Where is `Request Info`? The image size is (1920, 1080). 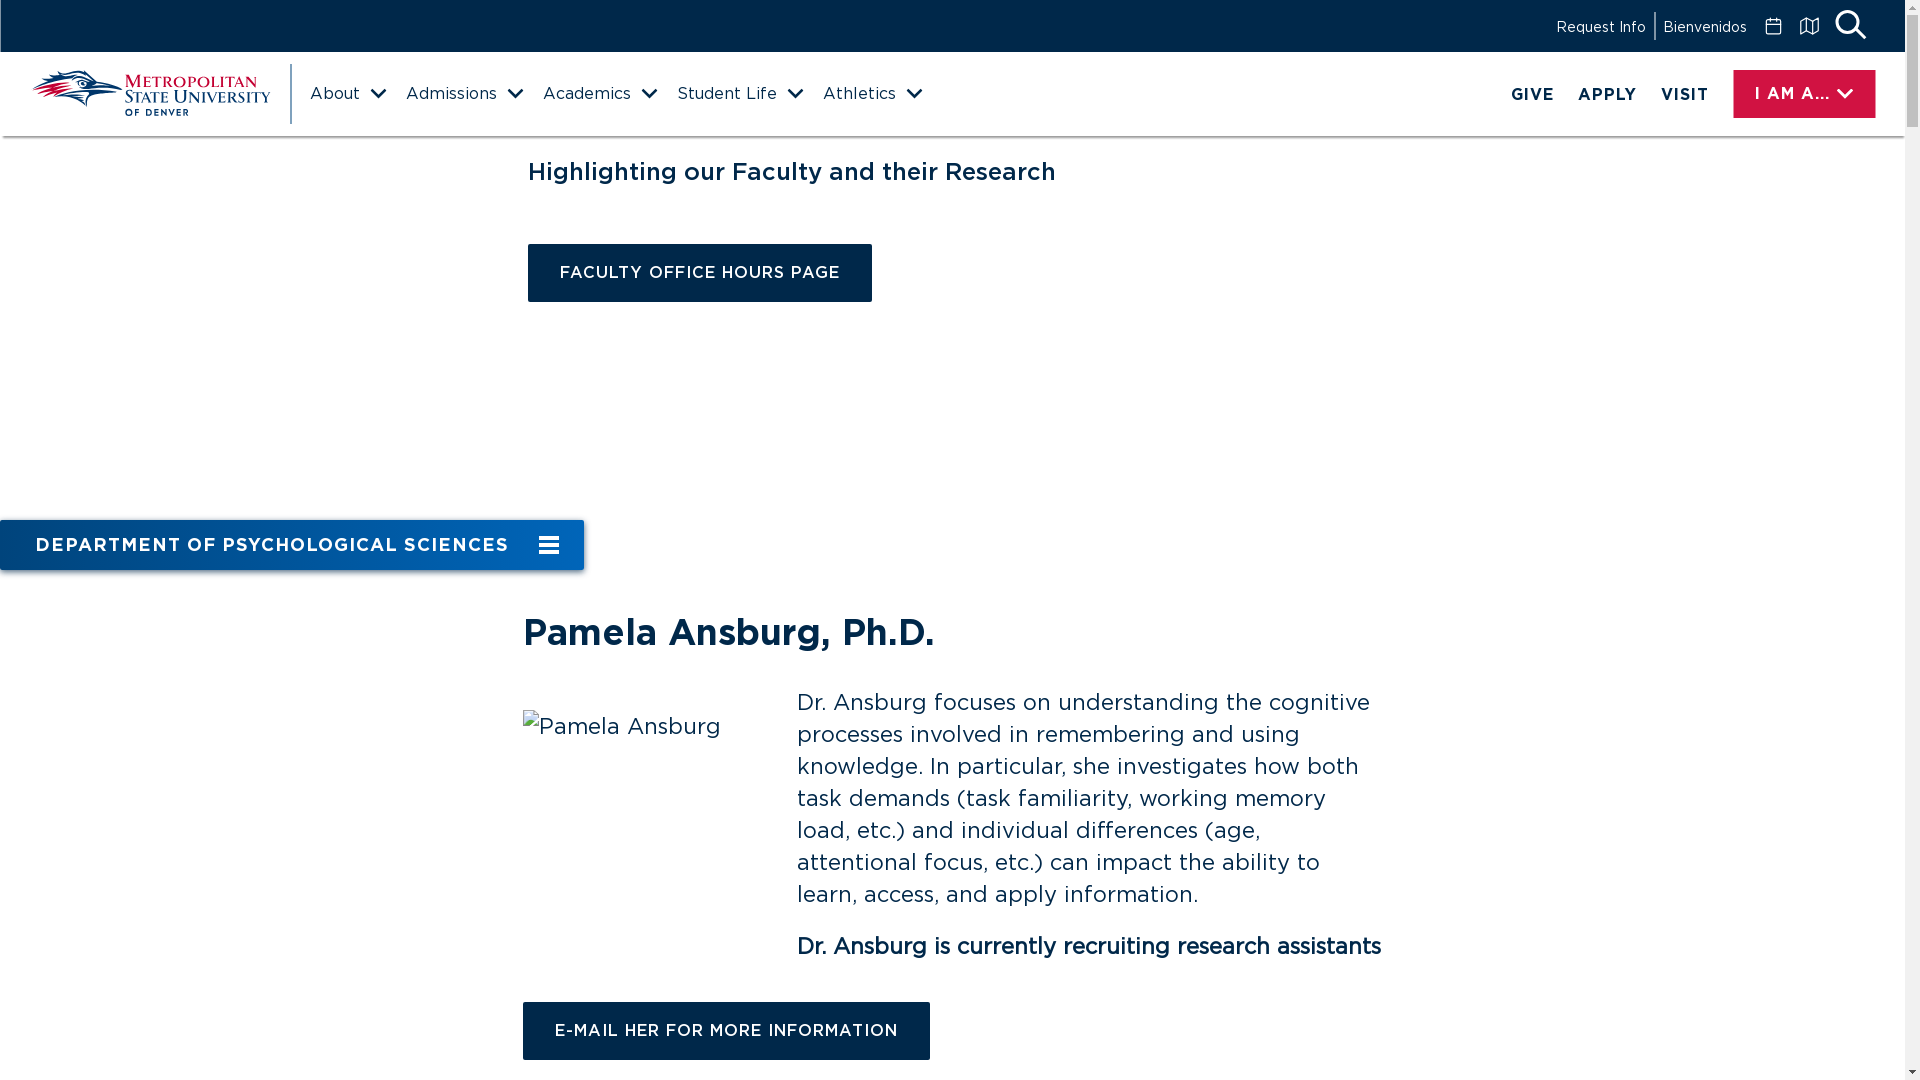 Request Info is located at coordinates (1600, 26).